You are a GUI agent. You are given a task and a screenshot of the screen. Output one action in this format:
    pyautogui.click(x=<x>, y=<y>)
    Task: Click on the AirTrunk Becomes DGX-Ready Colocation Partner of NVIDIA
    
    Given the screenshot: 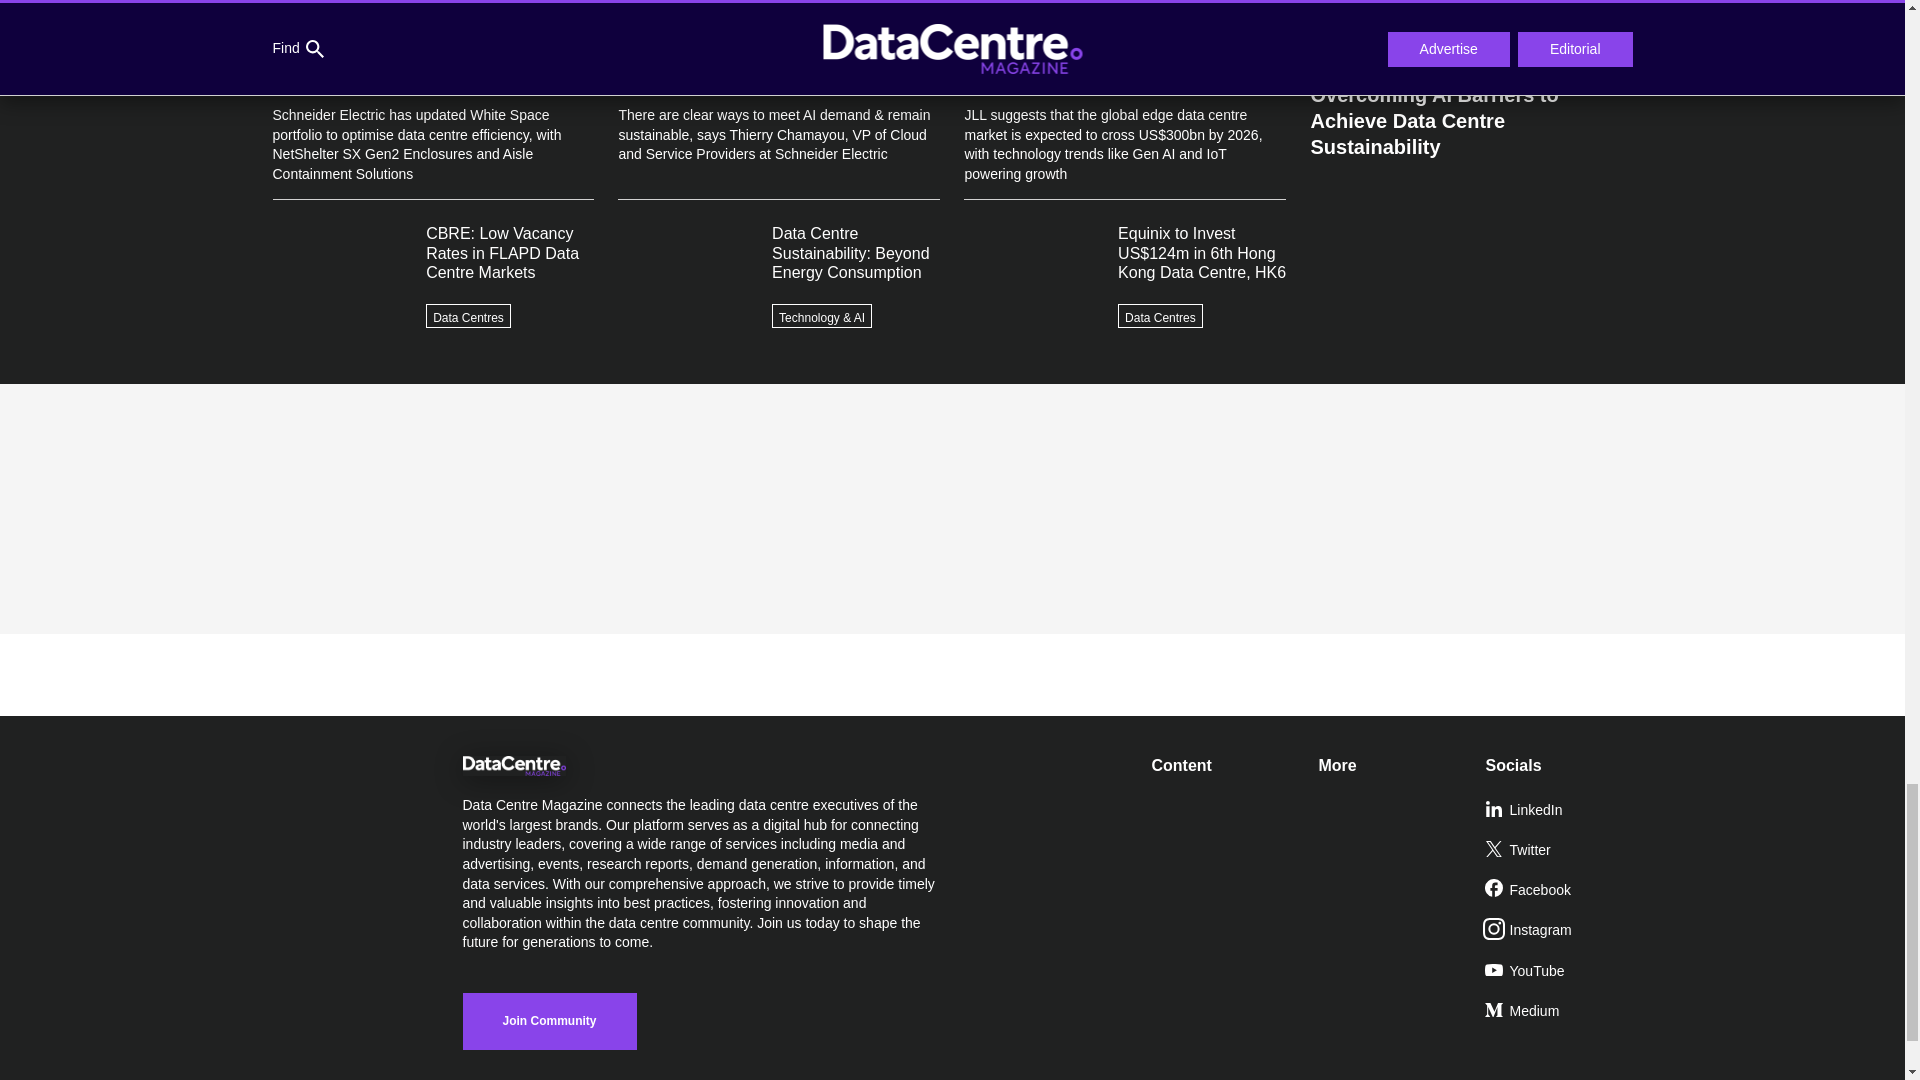 What is the action you would take?
    pyautogui.click(x=1470, y=32)
    